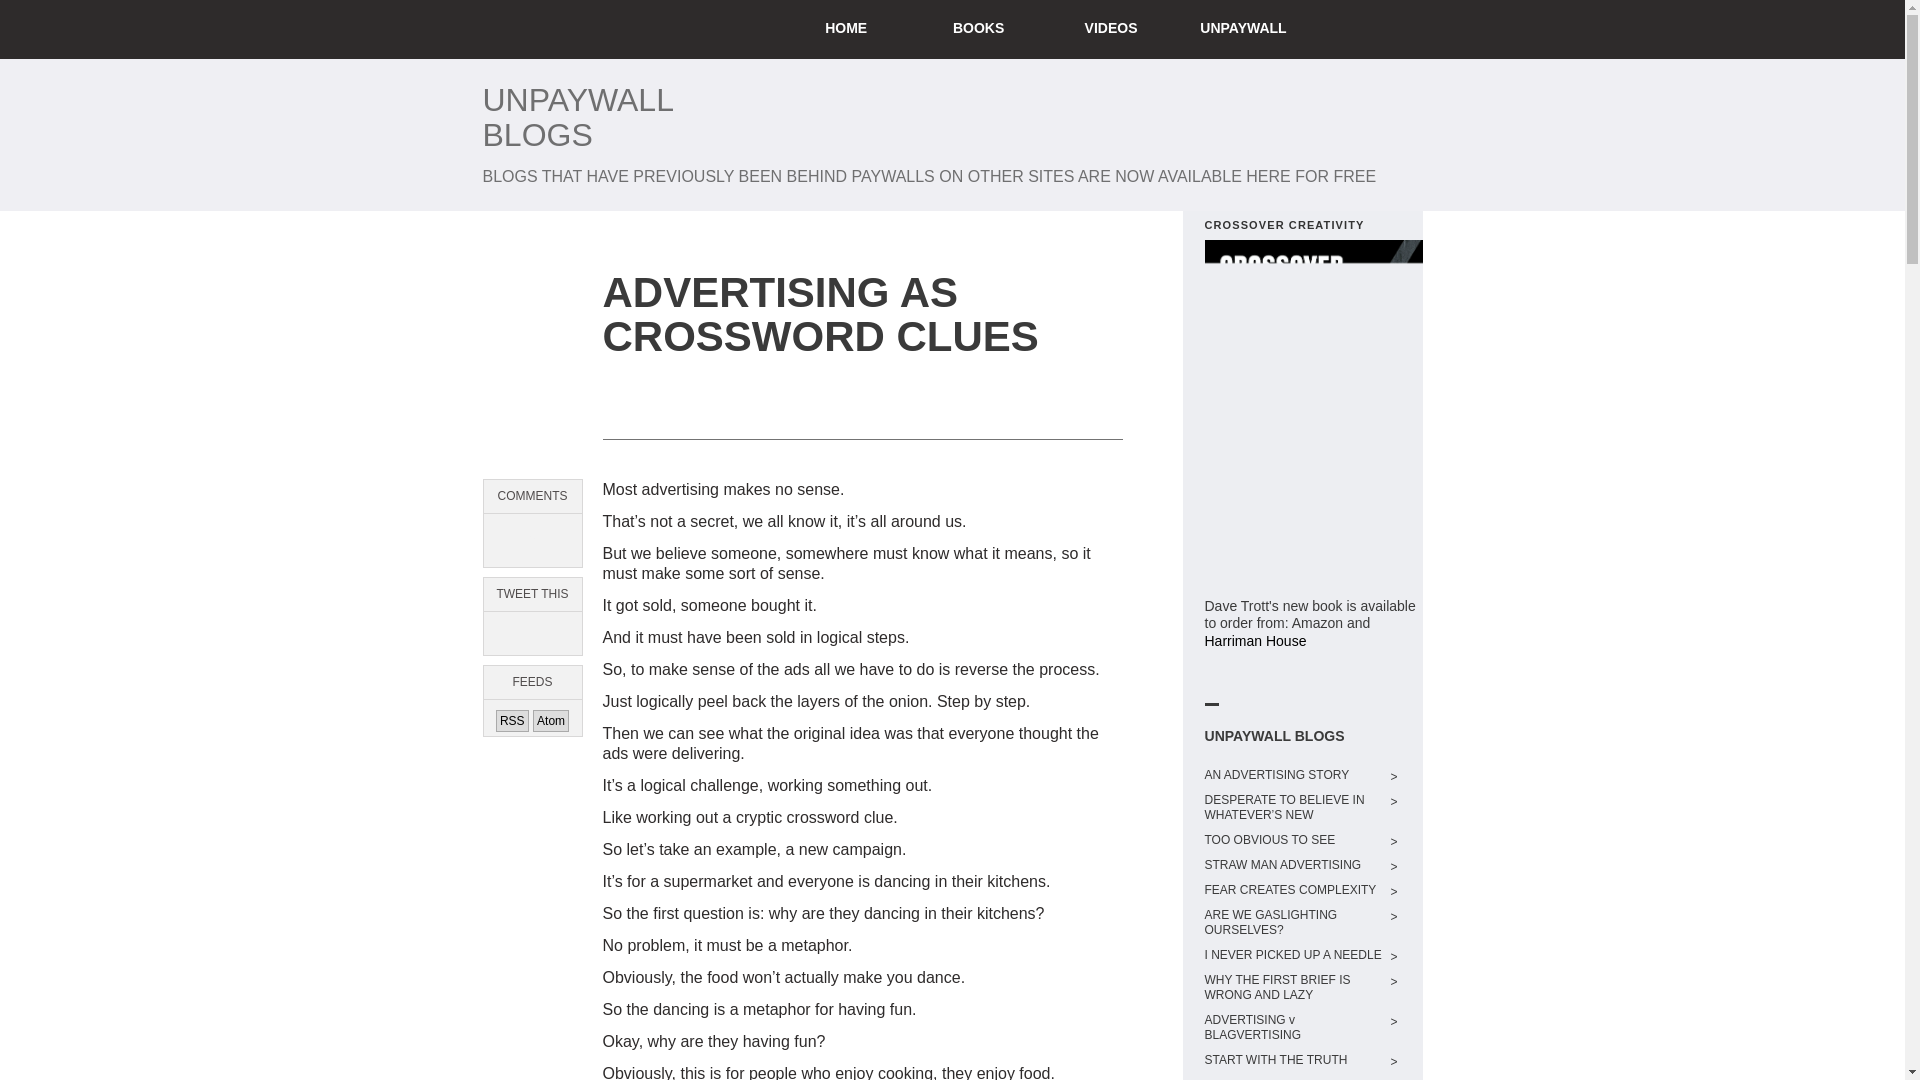 Image resolution: width=1920 pixels, height=1080 pixels. Describe the element at coordinates (1110, 30) in the screenshot. I see `VIDEOS` at that location.